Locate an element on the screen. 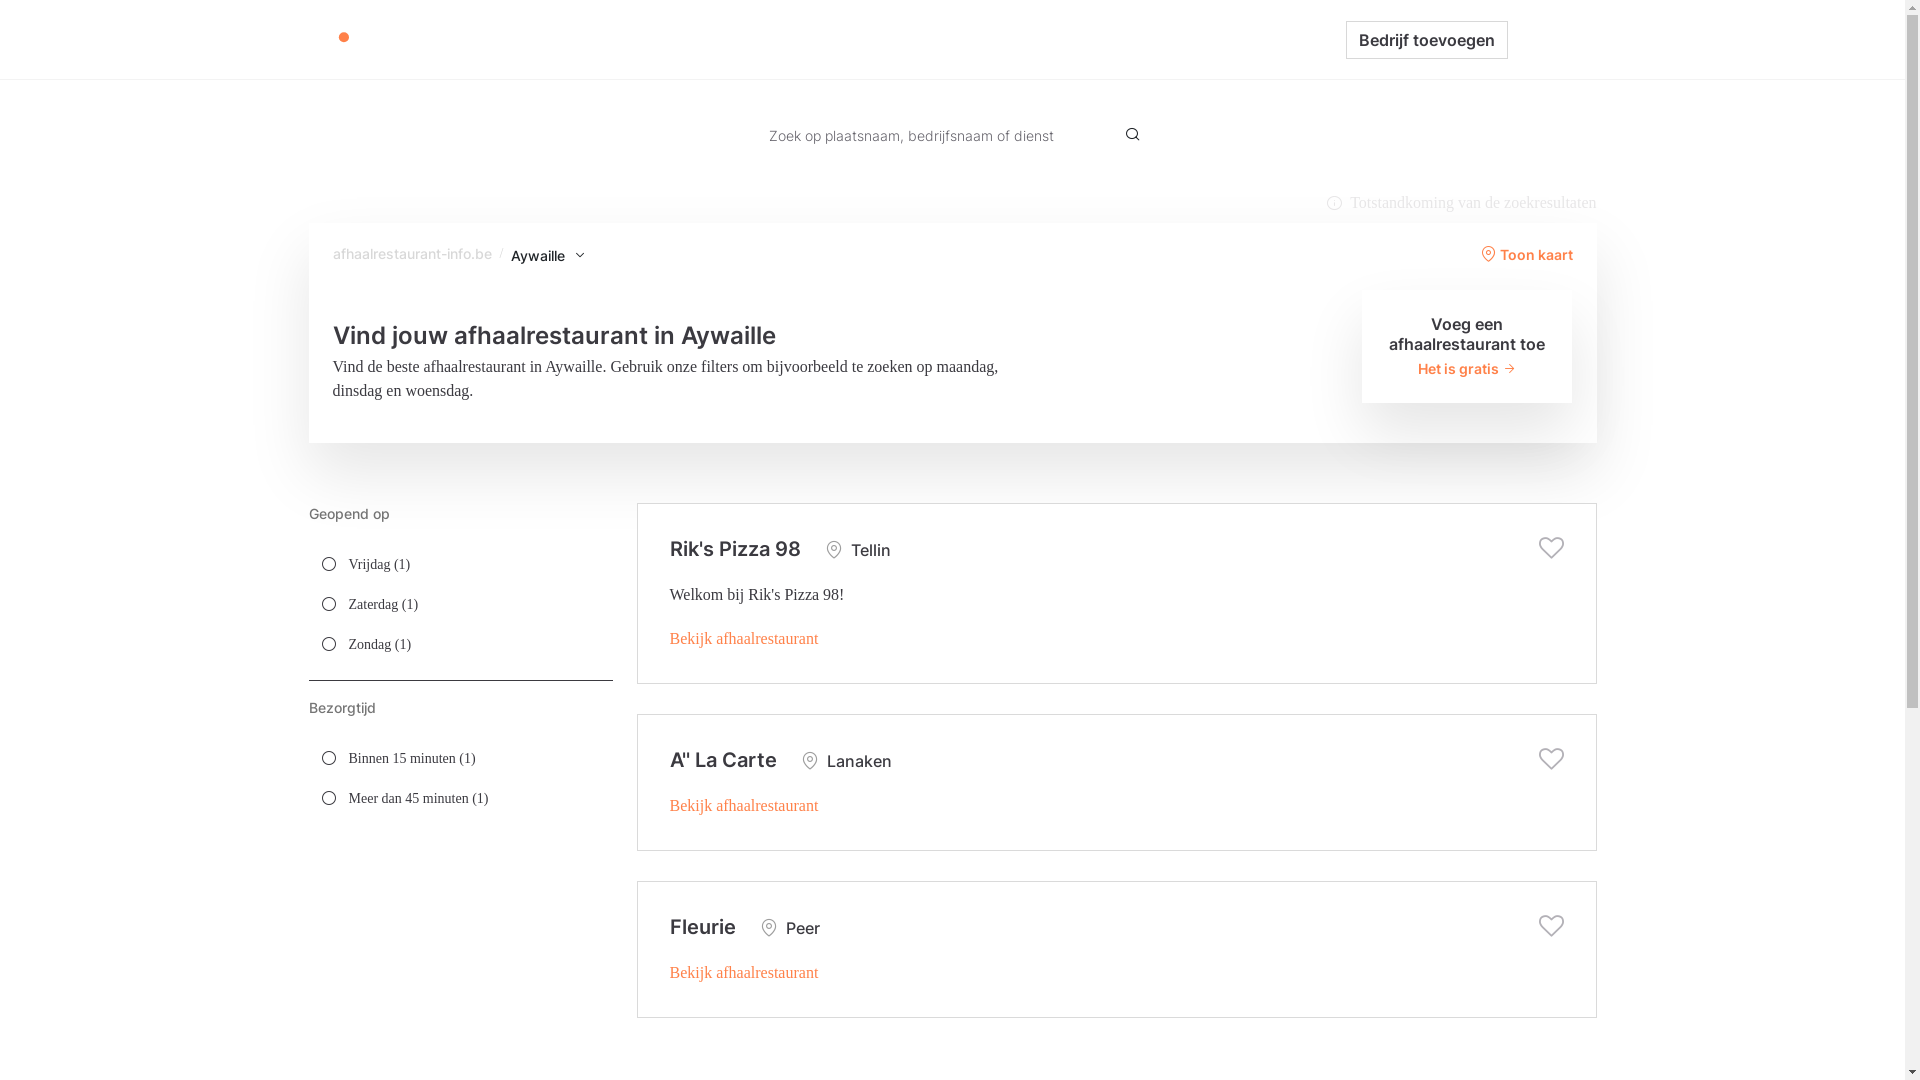  afhaalrestaurant-info.be is located at coordinates (412, 254).